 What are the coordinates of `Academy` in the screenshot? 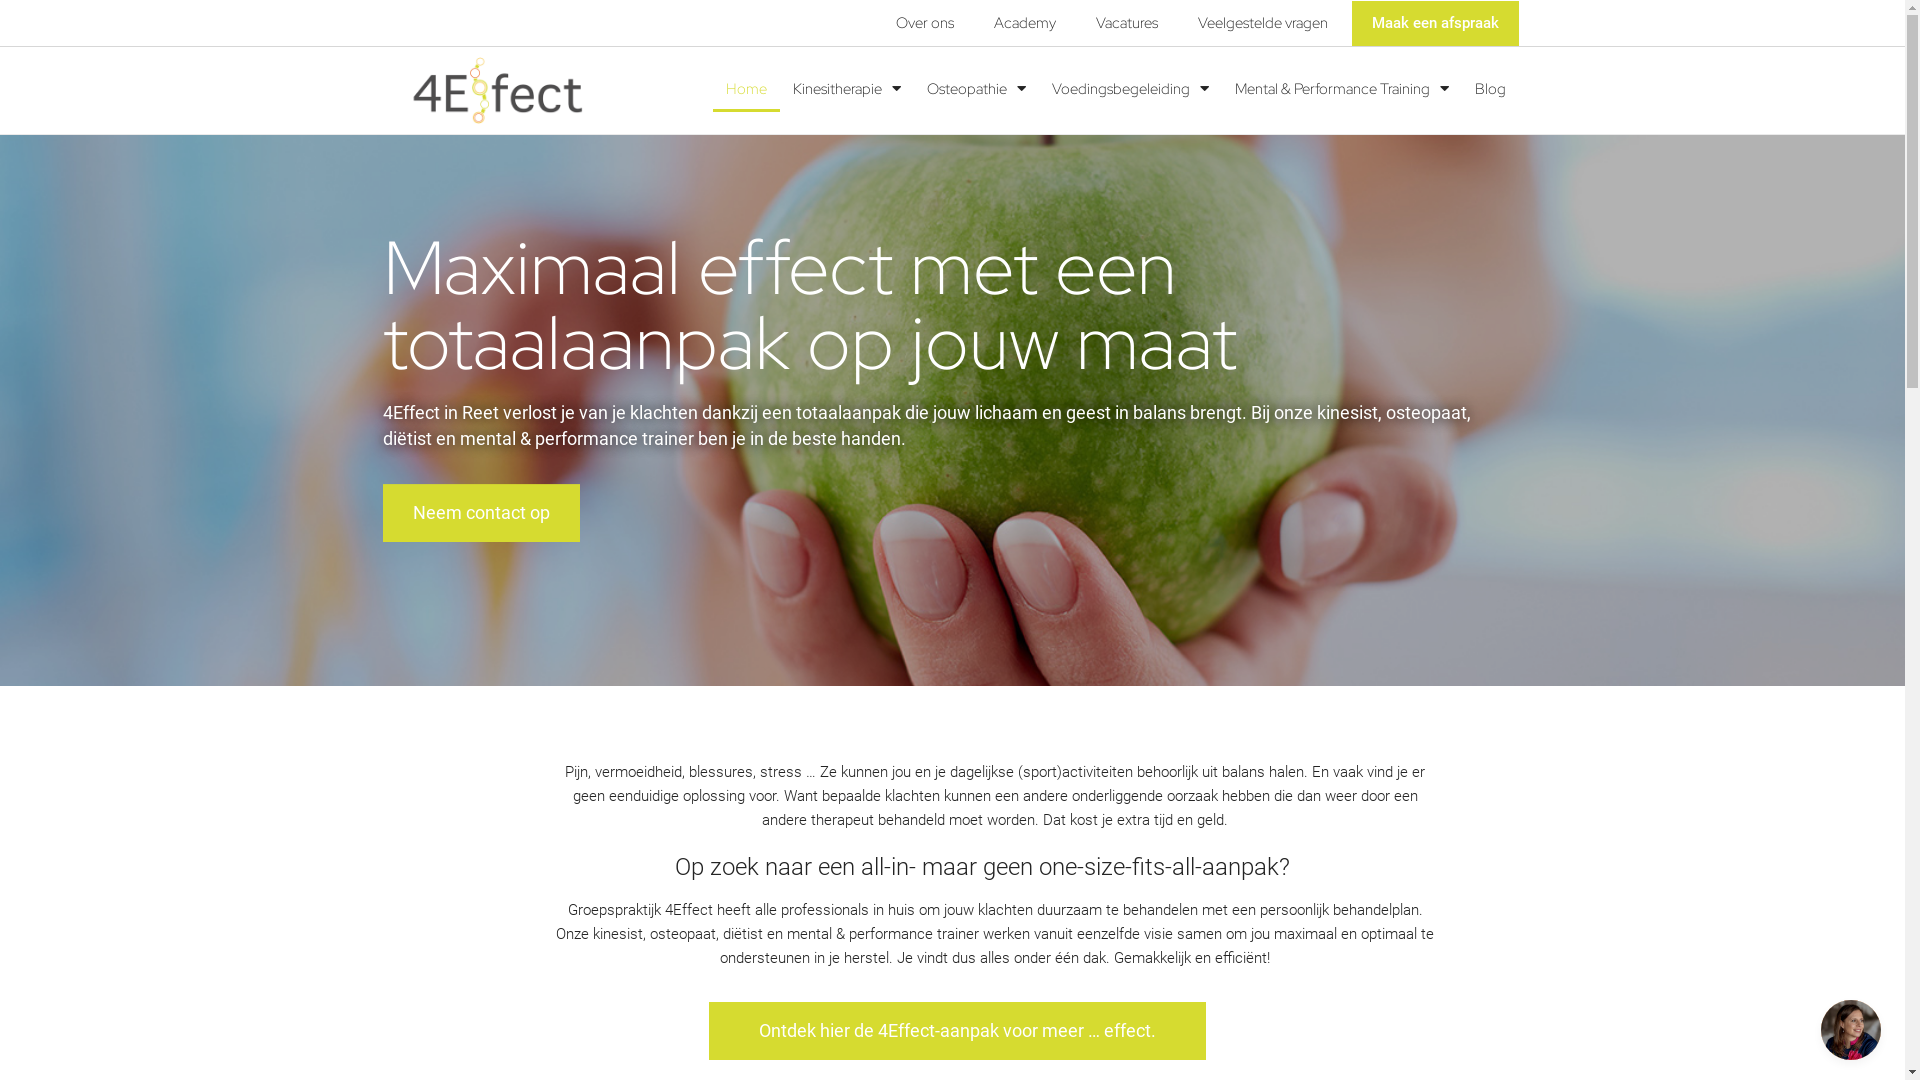 It's located at (1025, 23).